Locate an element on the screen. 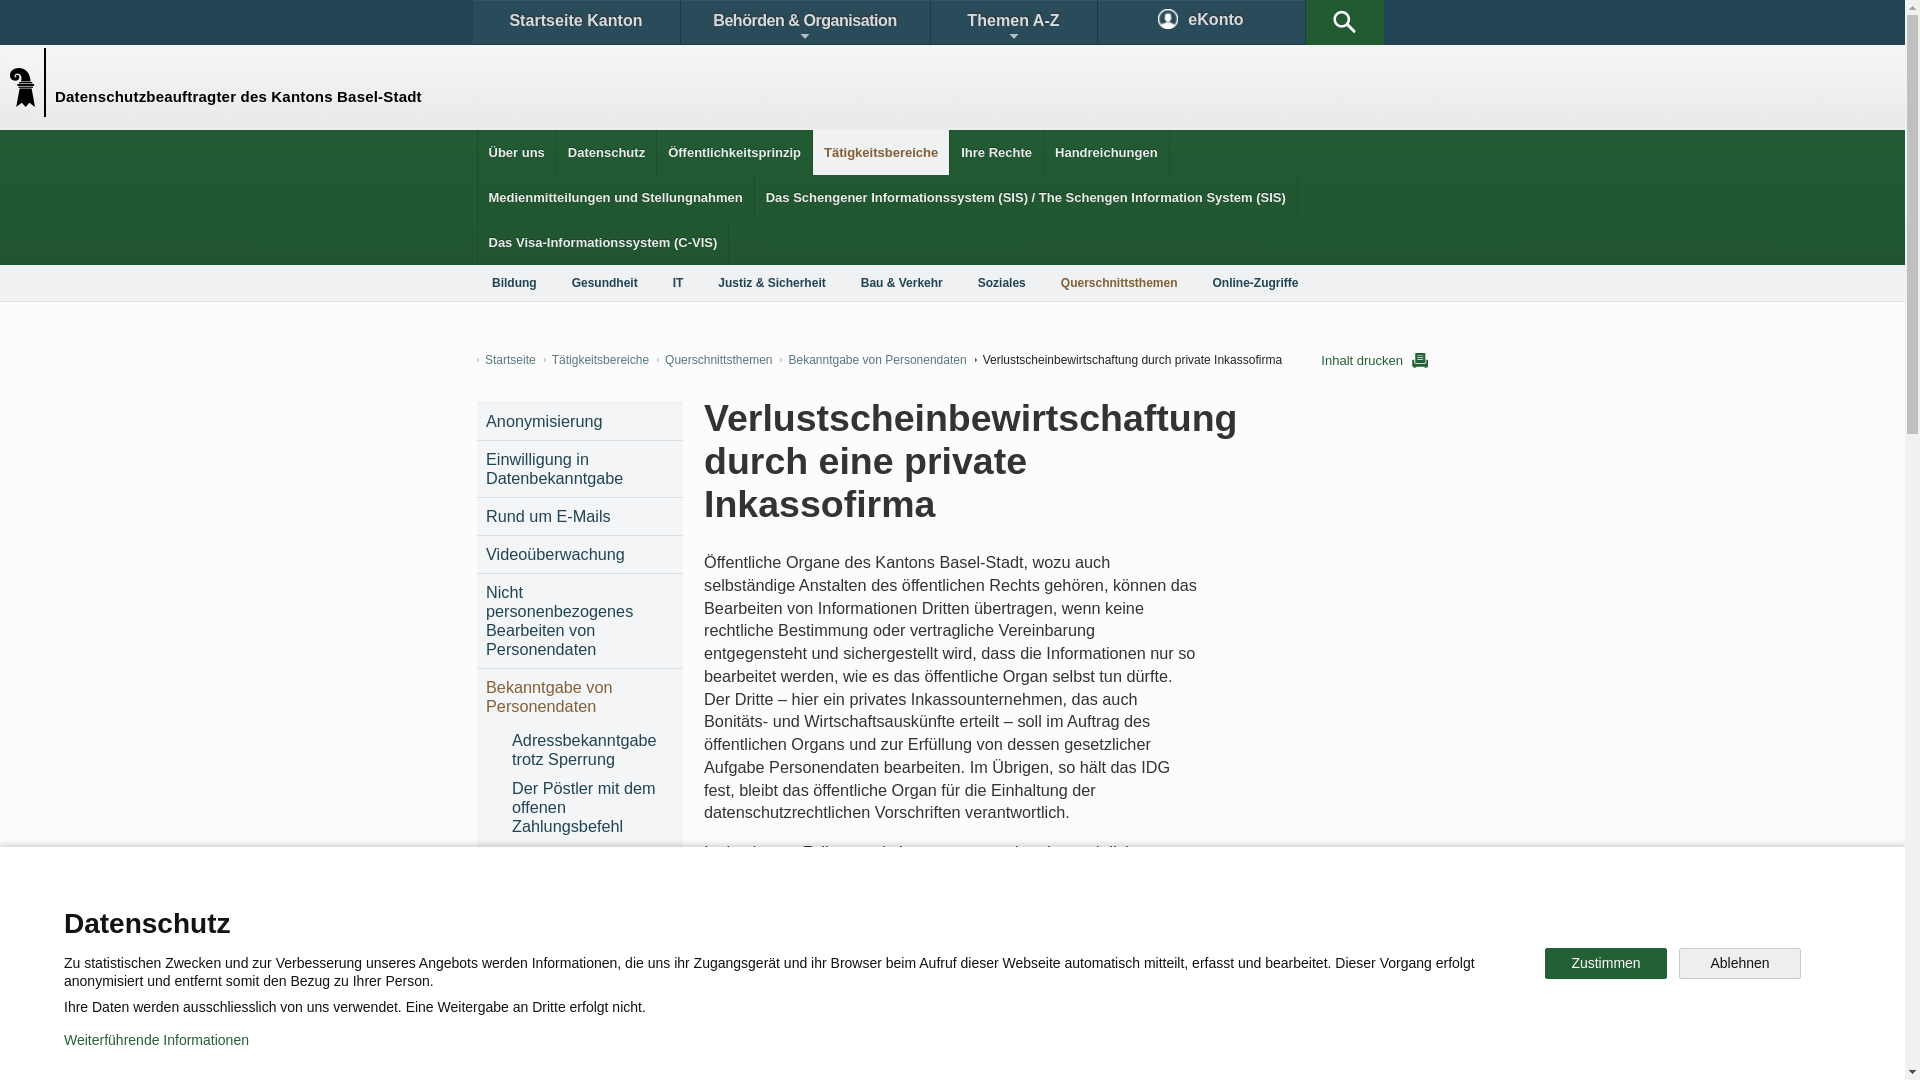 The width and height of the screenshot is (1920, 1080). Einwilligung in Datenbekanntgabe is located at coordinates (580, 469).